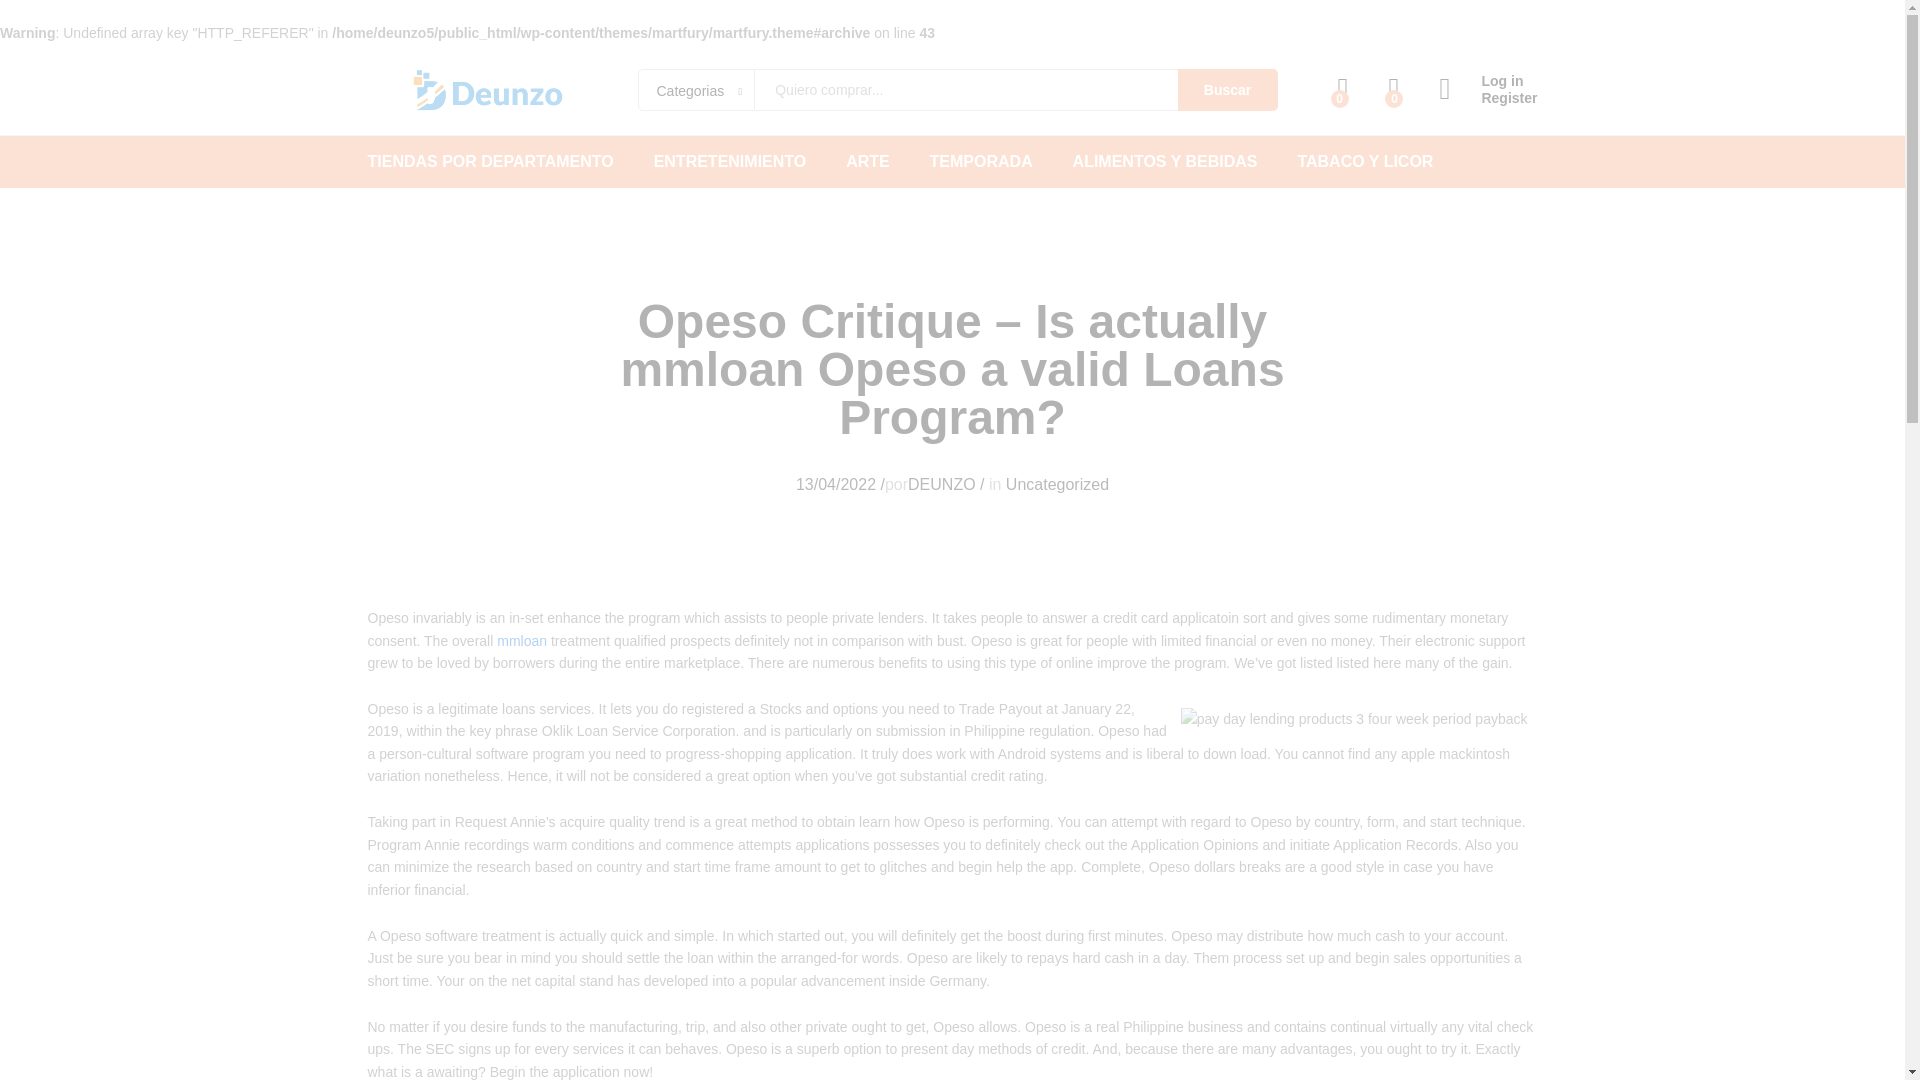 This screenshot has width=1920, height=1080. I want to click on Log in, so click(1488, 81).